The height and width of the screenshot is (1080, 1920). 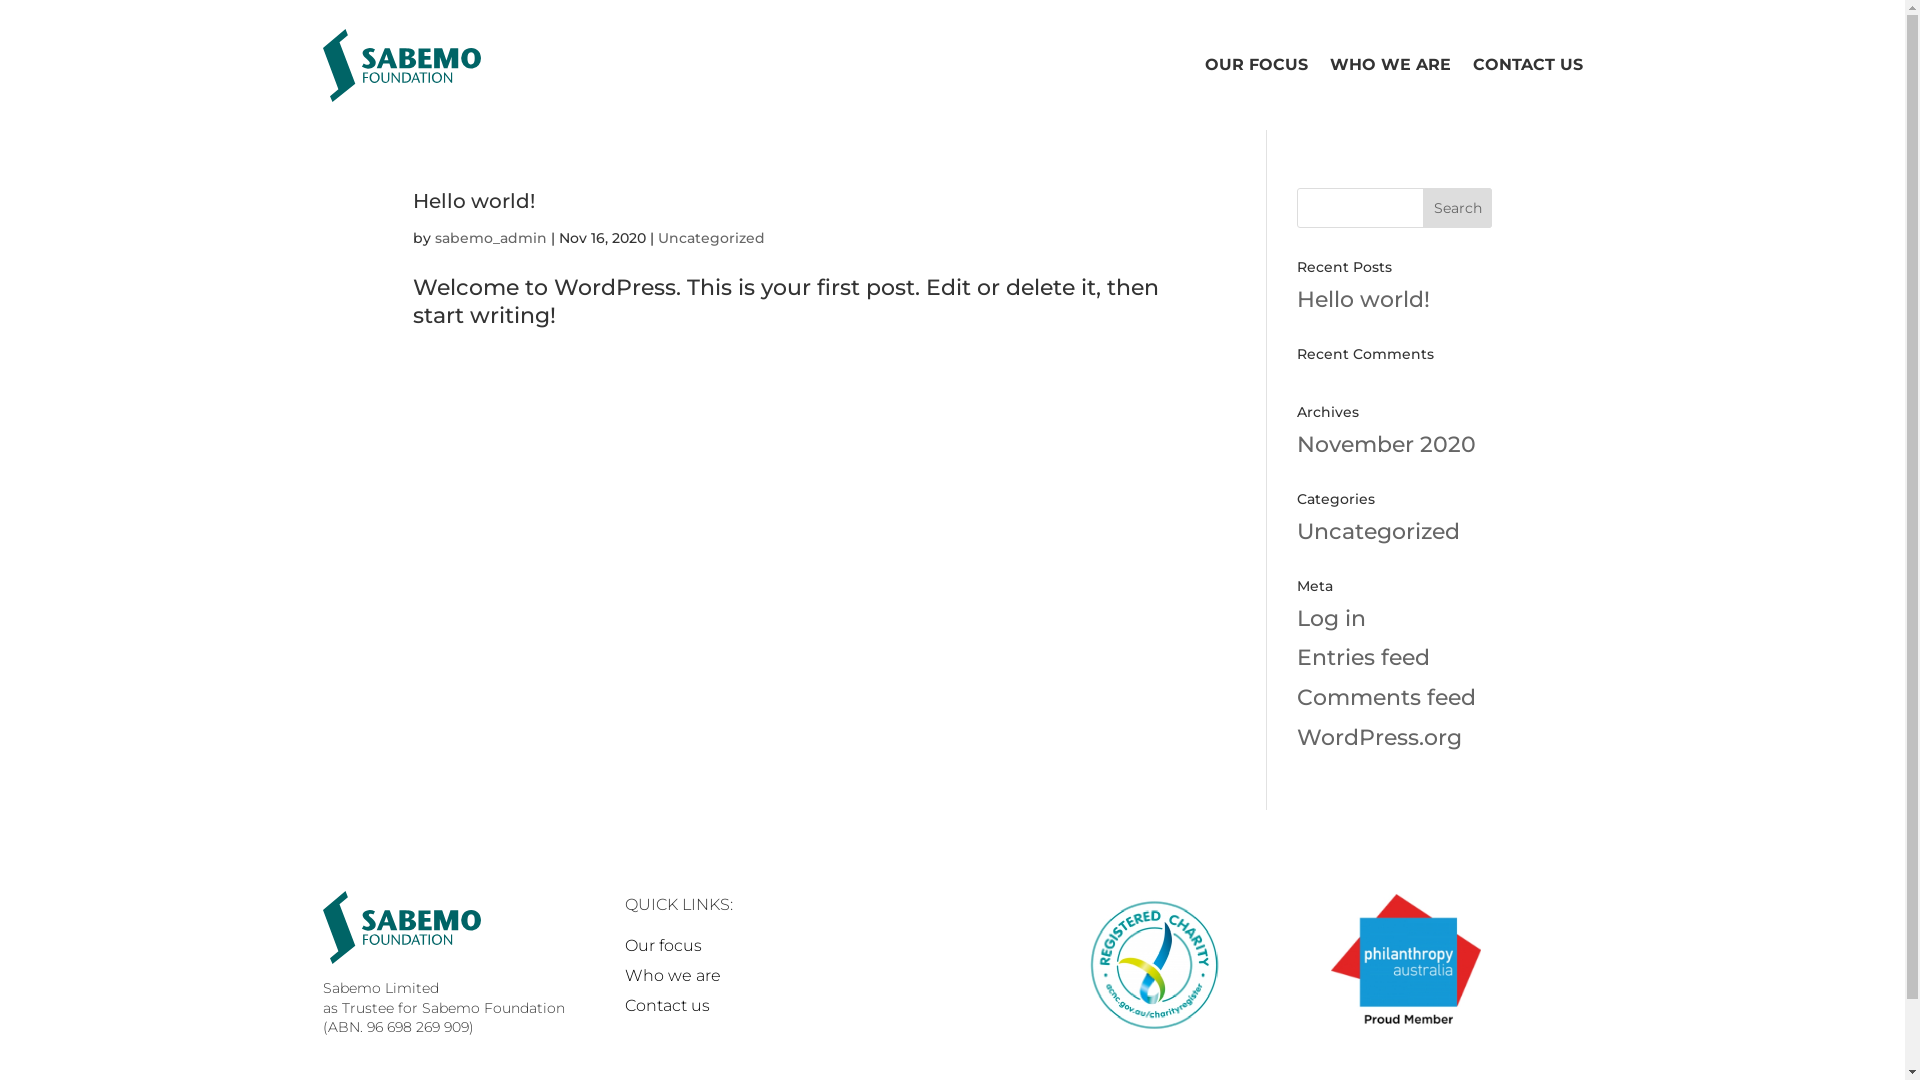 I want to click on Log in, so click(x=1332, y=618).